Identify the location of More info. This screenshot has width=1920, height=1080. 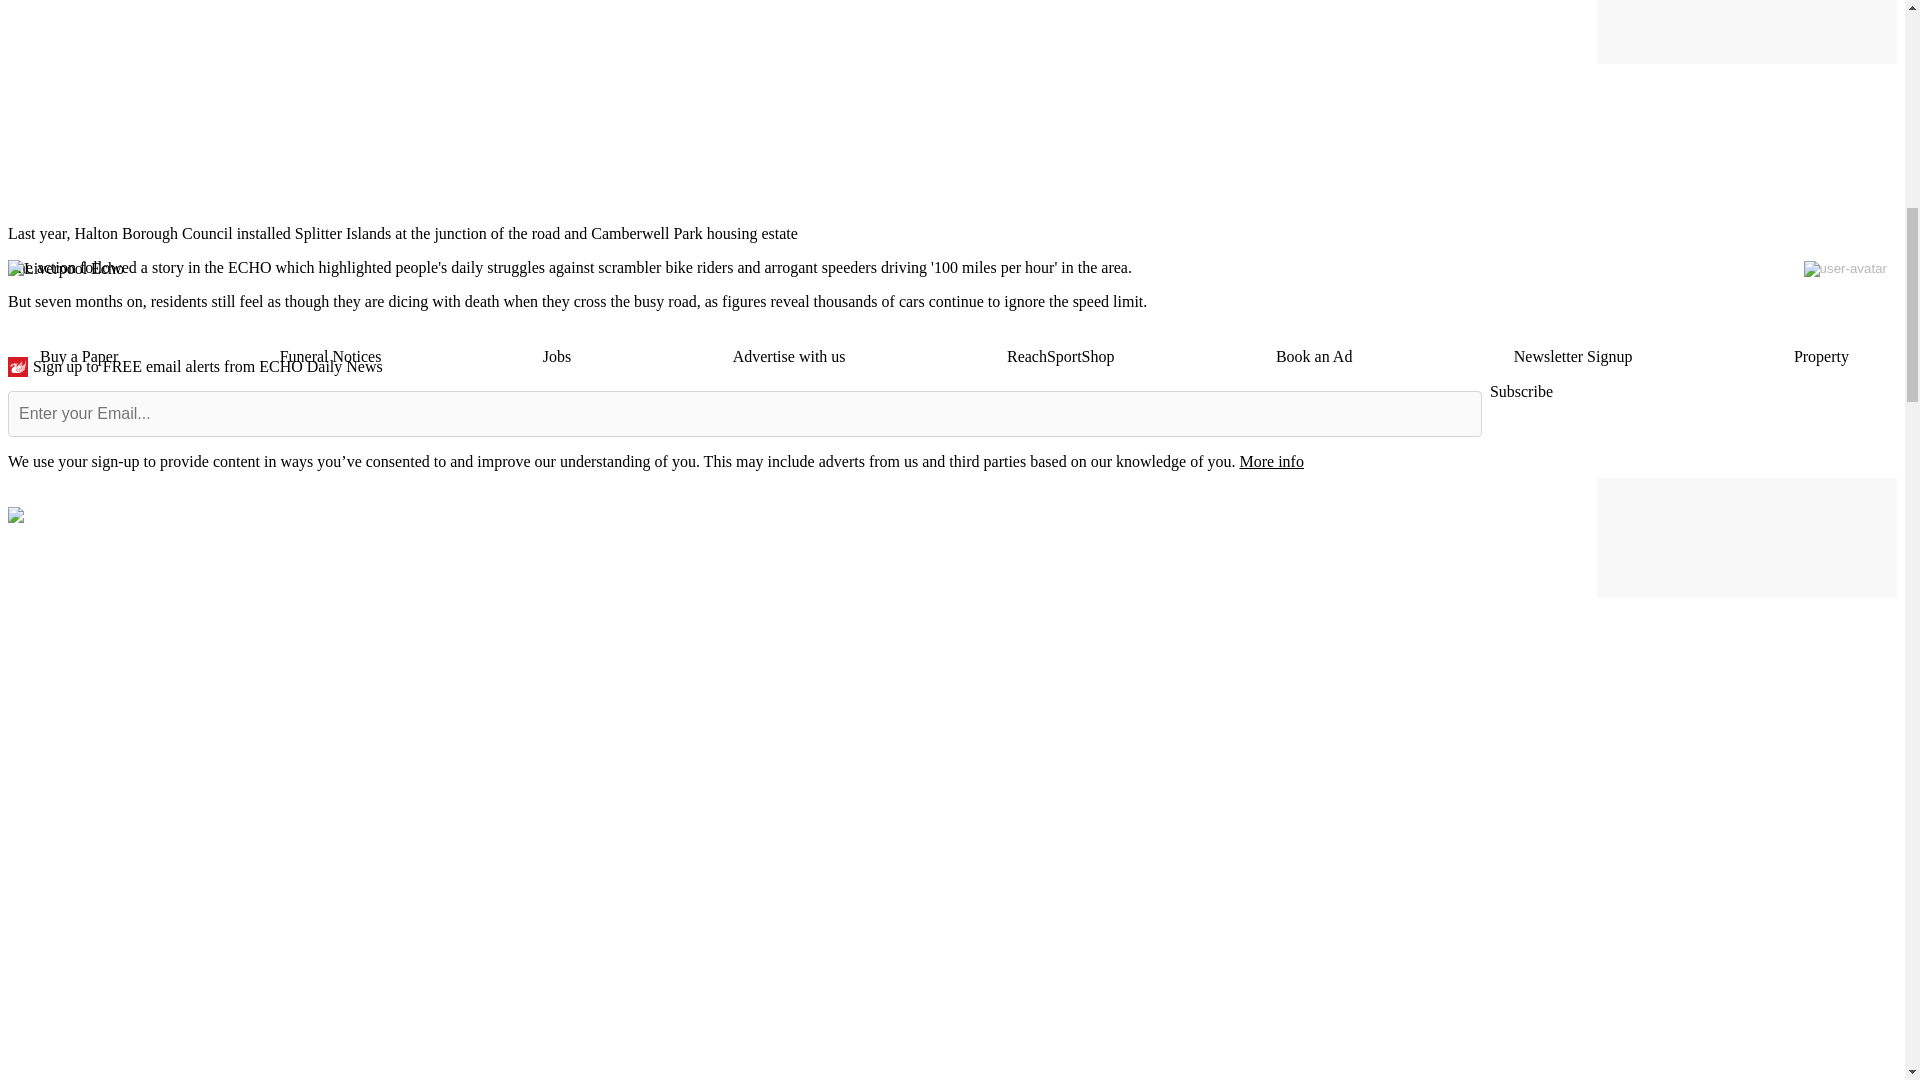
(1270, 460).